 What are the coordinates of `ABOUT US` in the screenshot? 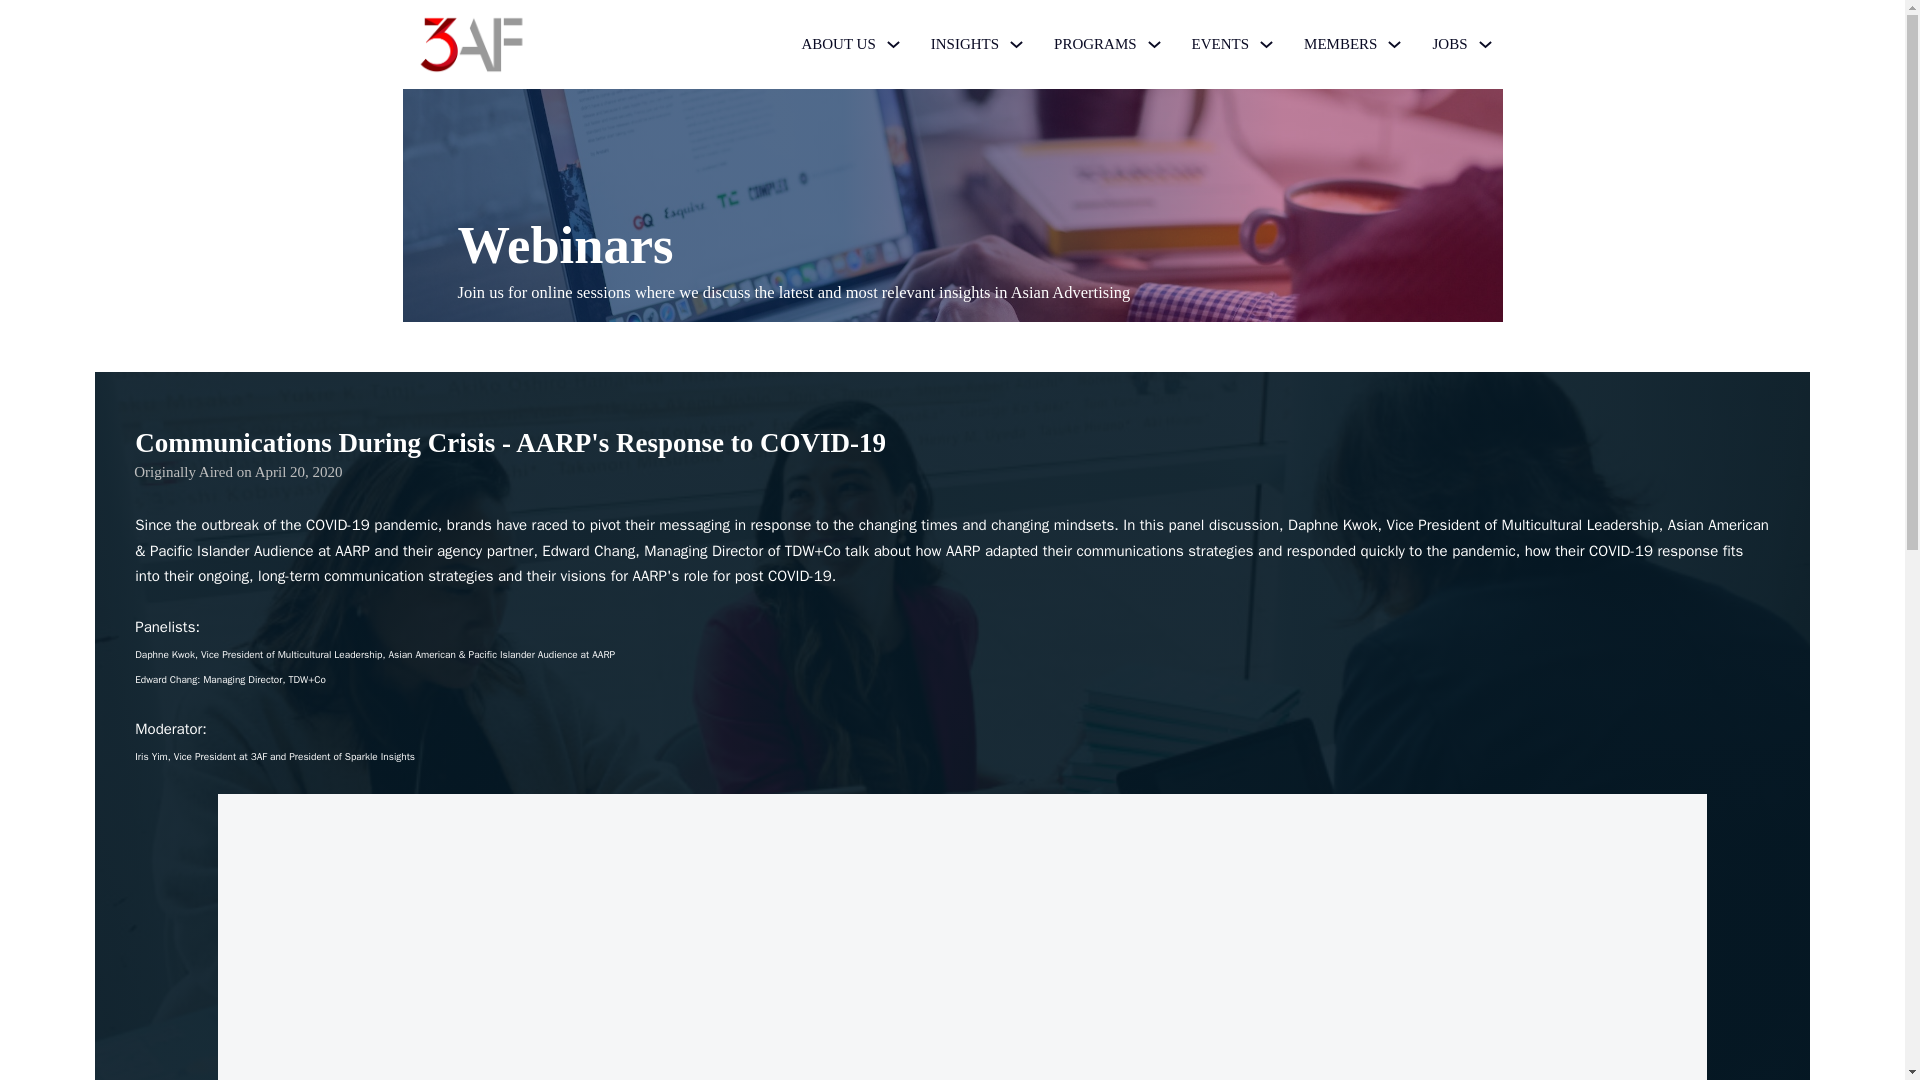 It's located at (838, 44).